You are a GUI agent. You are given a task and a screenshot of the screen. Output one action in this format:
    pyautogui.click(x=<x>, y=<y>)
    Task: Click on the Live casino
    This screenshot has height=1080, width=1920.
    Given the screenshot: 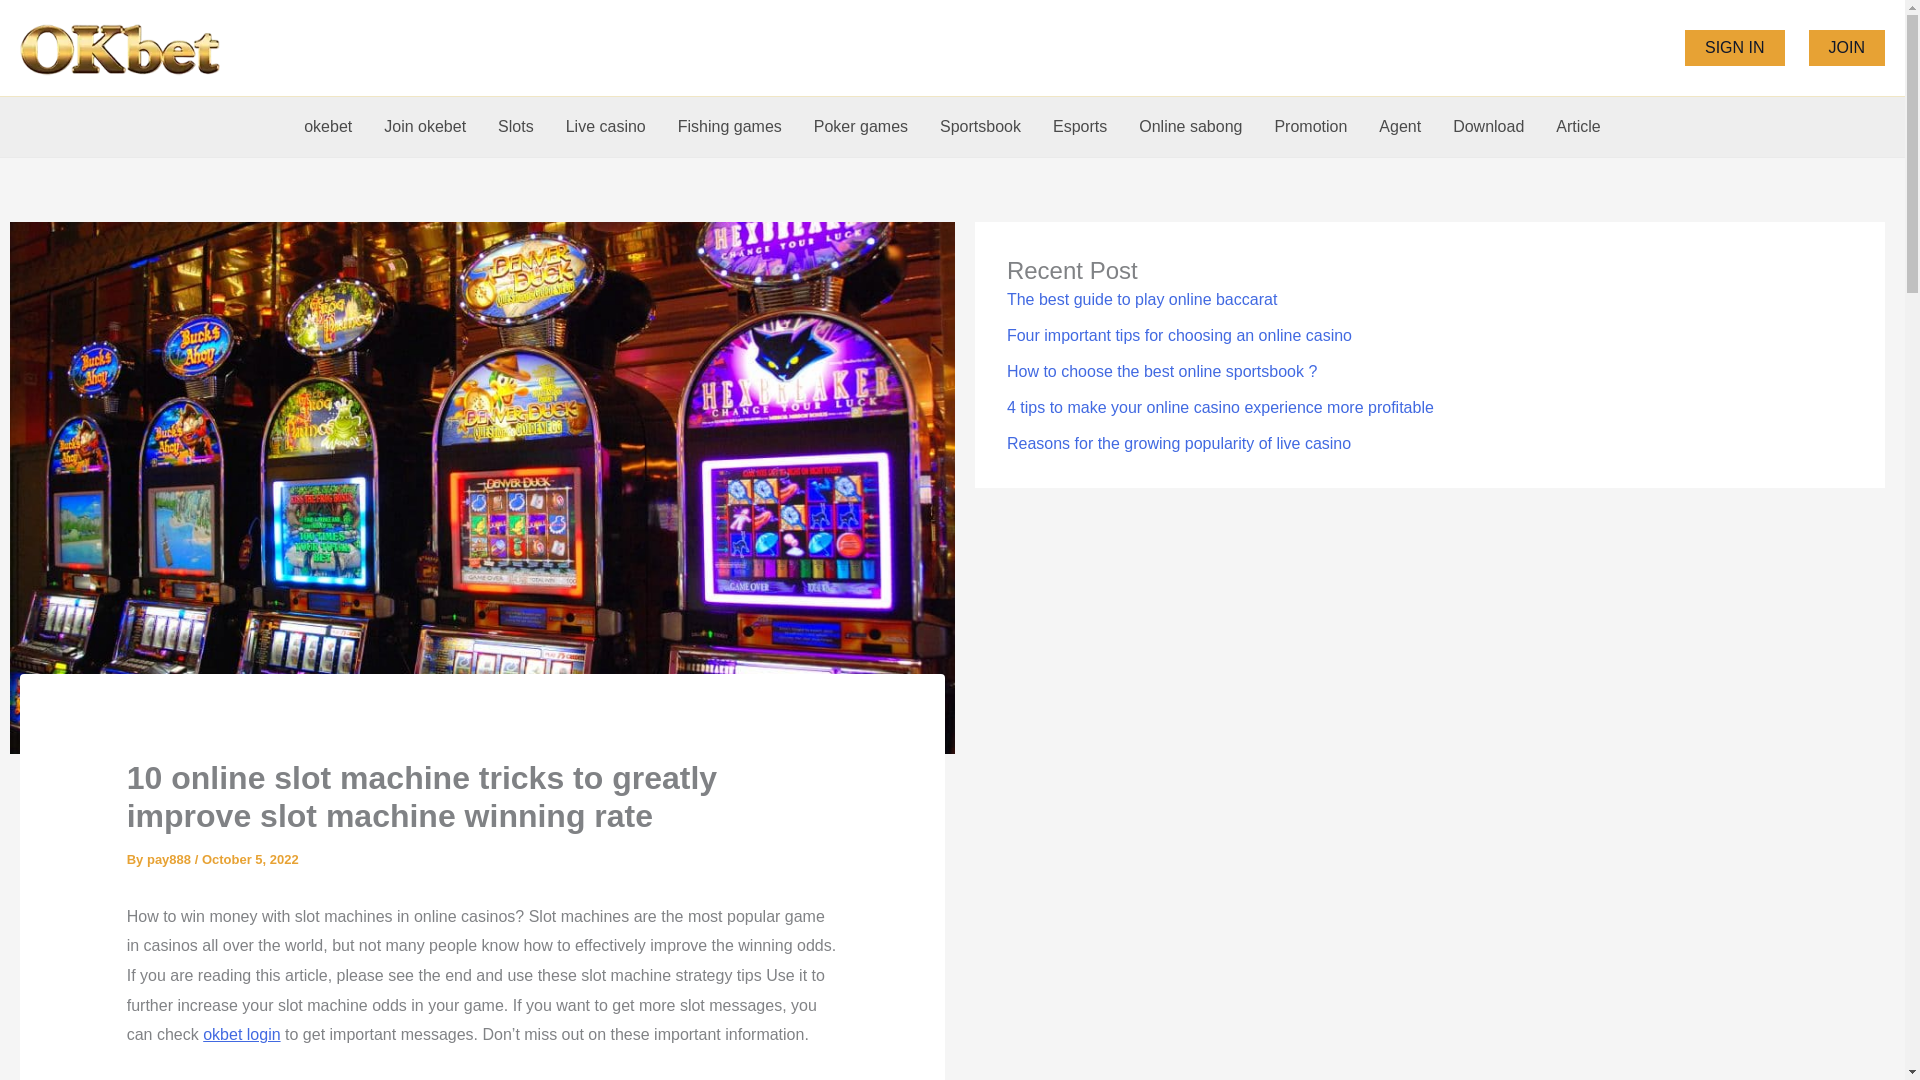 What is the action you would take?
    pyautogui.click(x=606, y=126)
    